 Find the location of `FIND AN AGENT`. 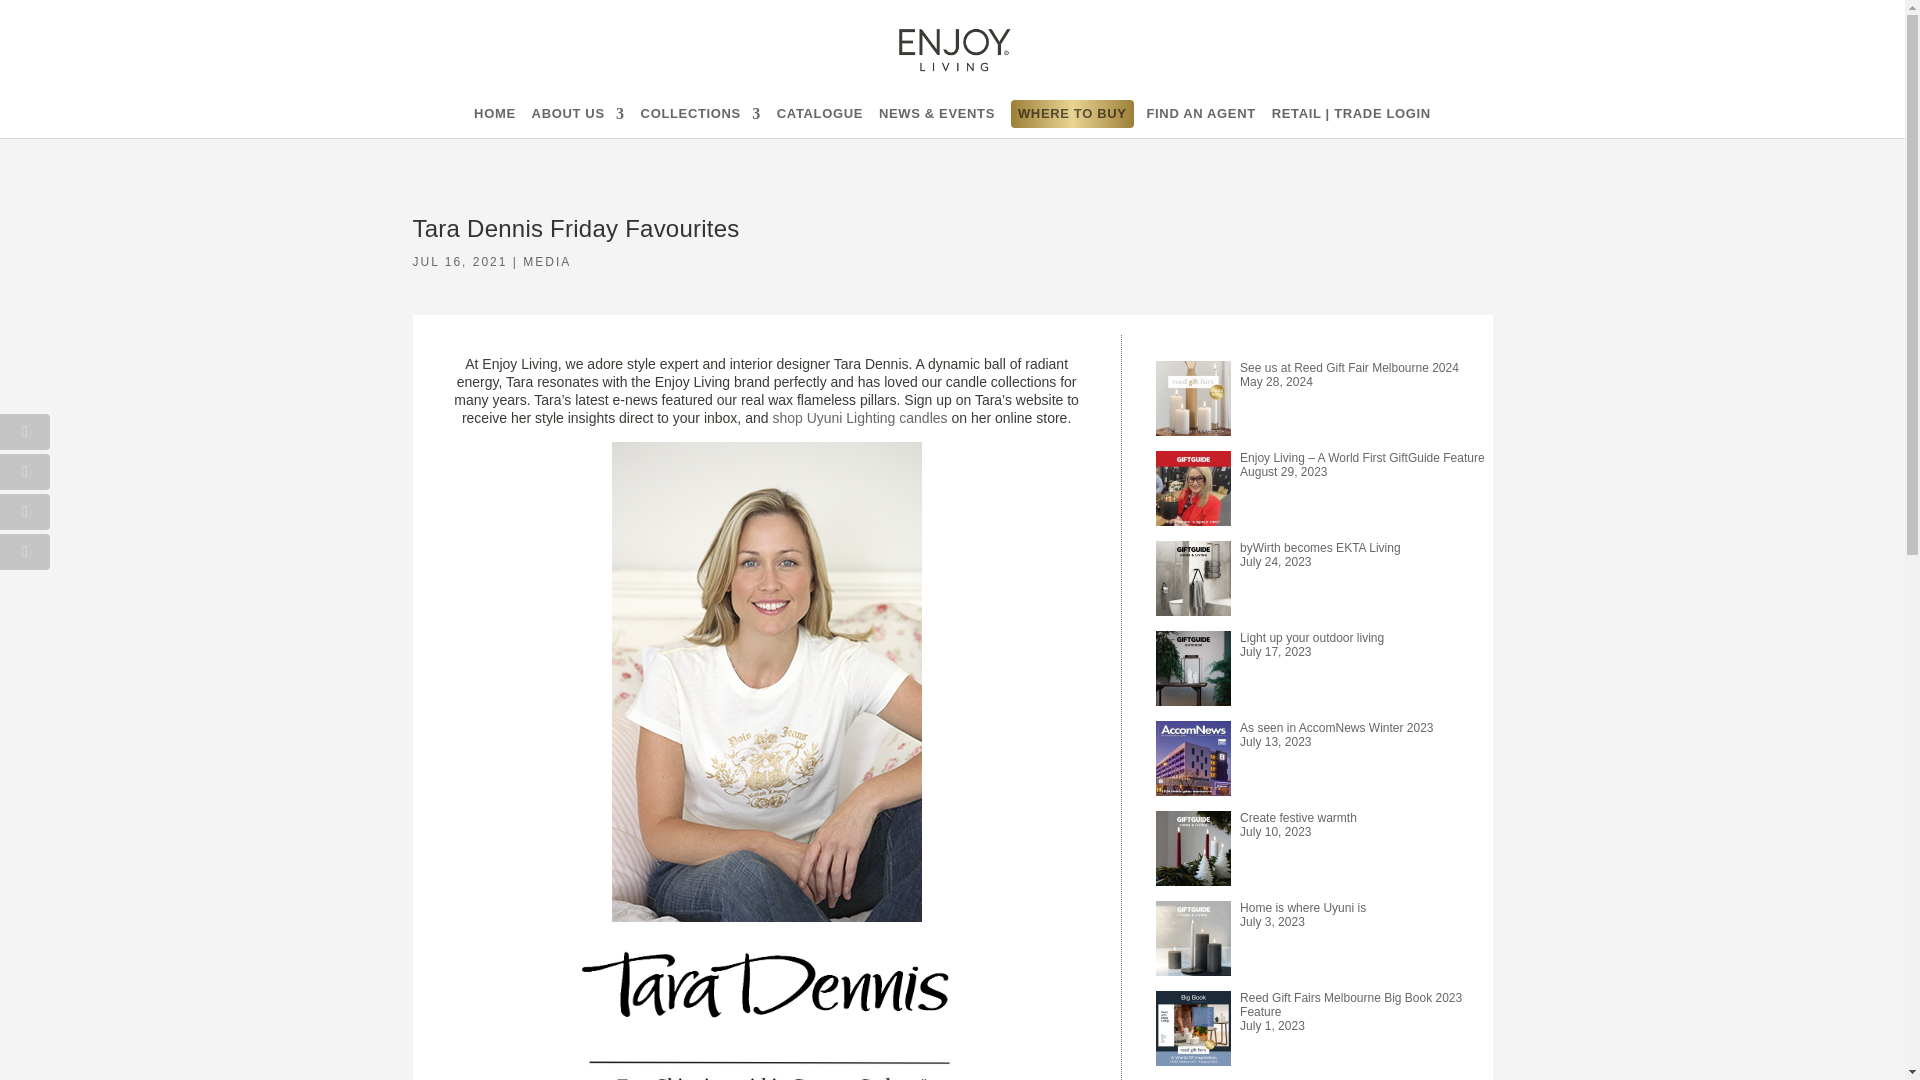

FIND AN AGENT is located at coordinates (1200, 113).